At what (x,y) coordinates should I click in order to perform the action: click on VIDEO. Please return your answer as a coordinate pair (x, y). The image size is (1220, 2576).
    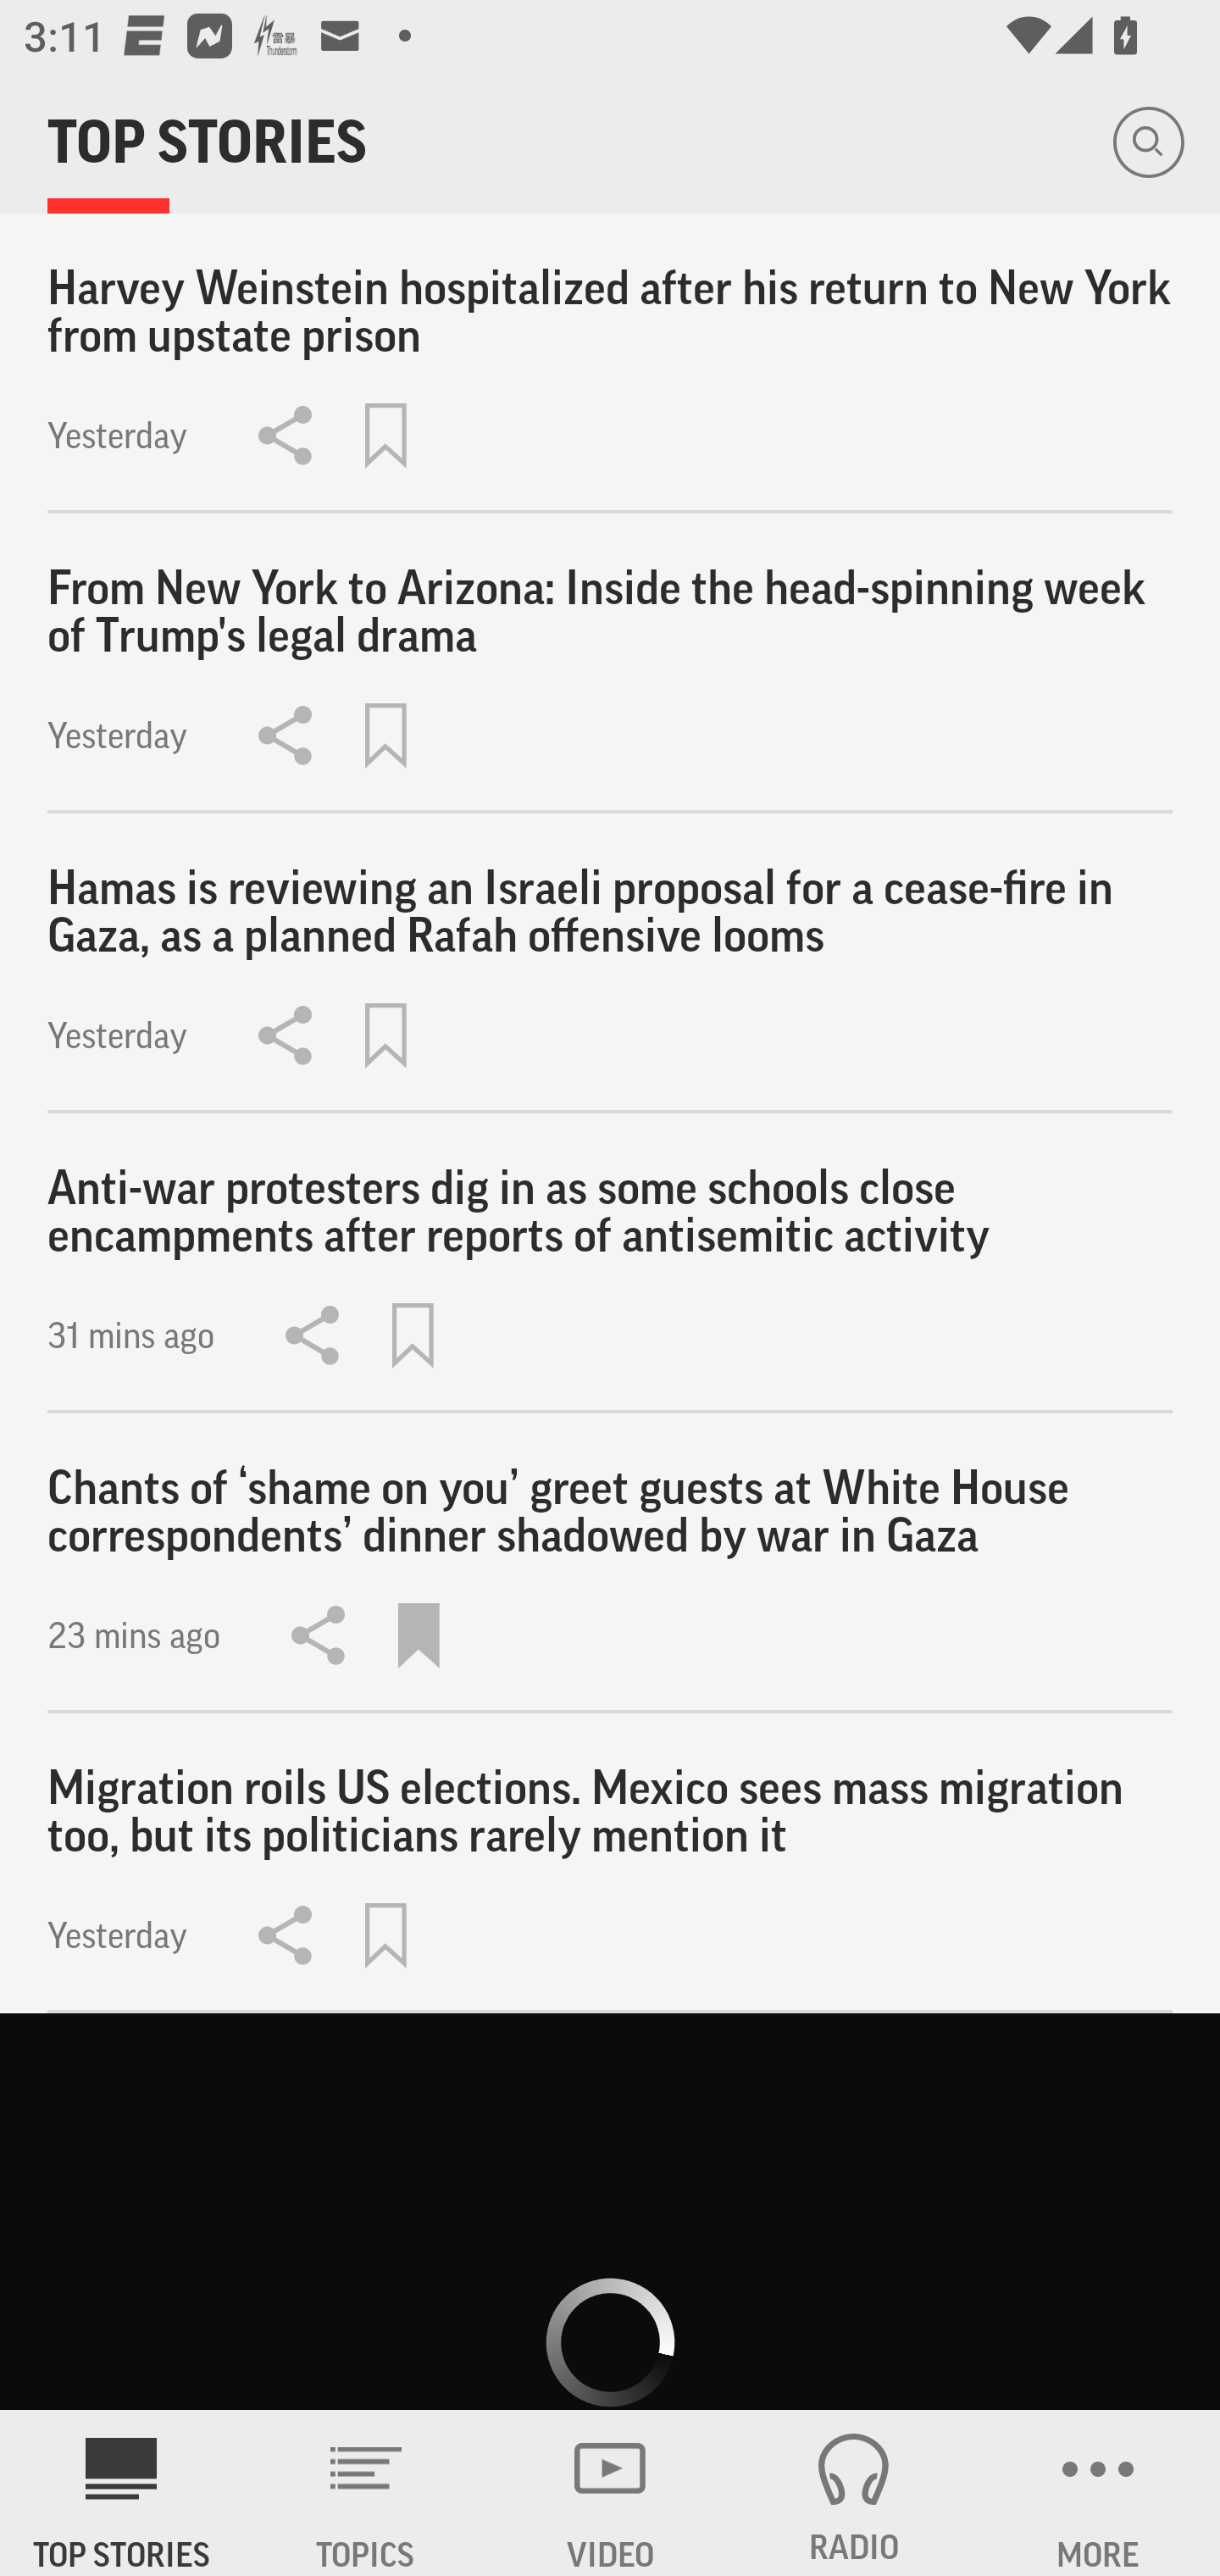
    Looking at the image, I should click on (610, 2493).